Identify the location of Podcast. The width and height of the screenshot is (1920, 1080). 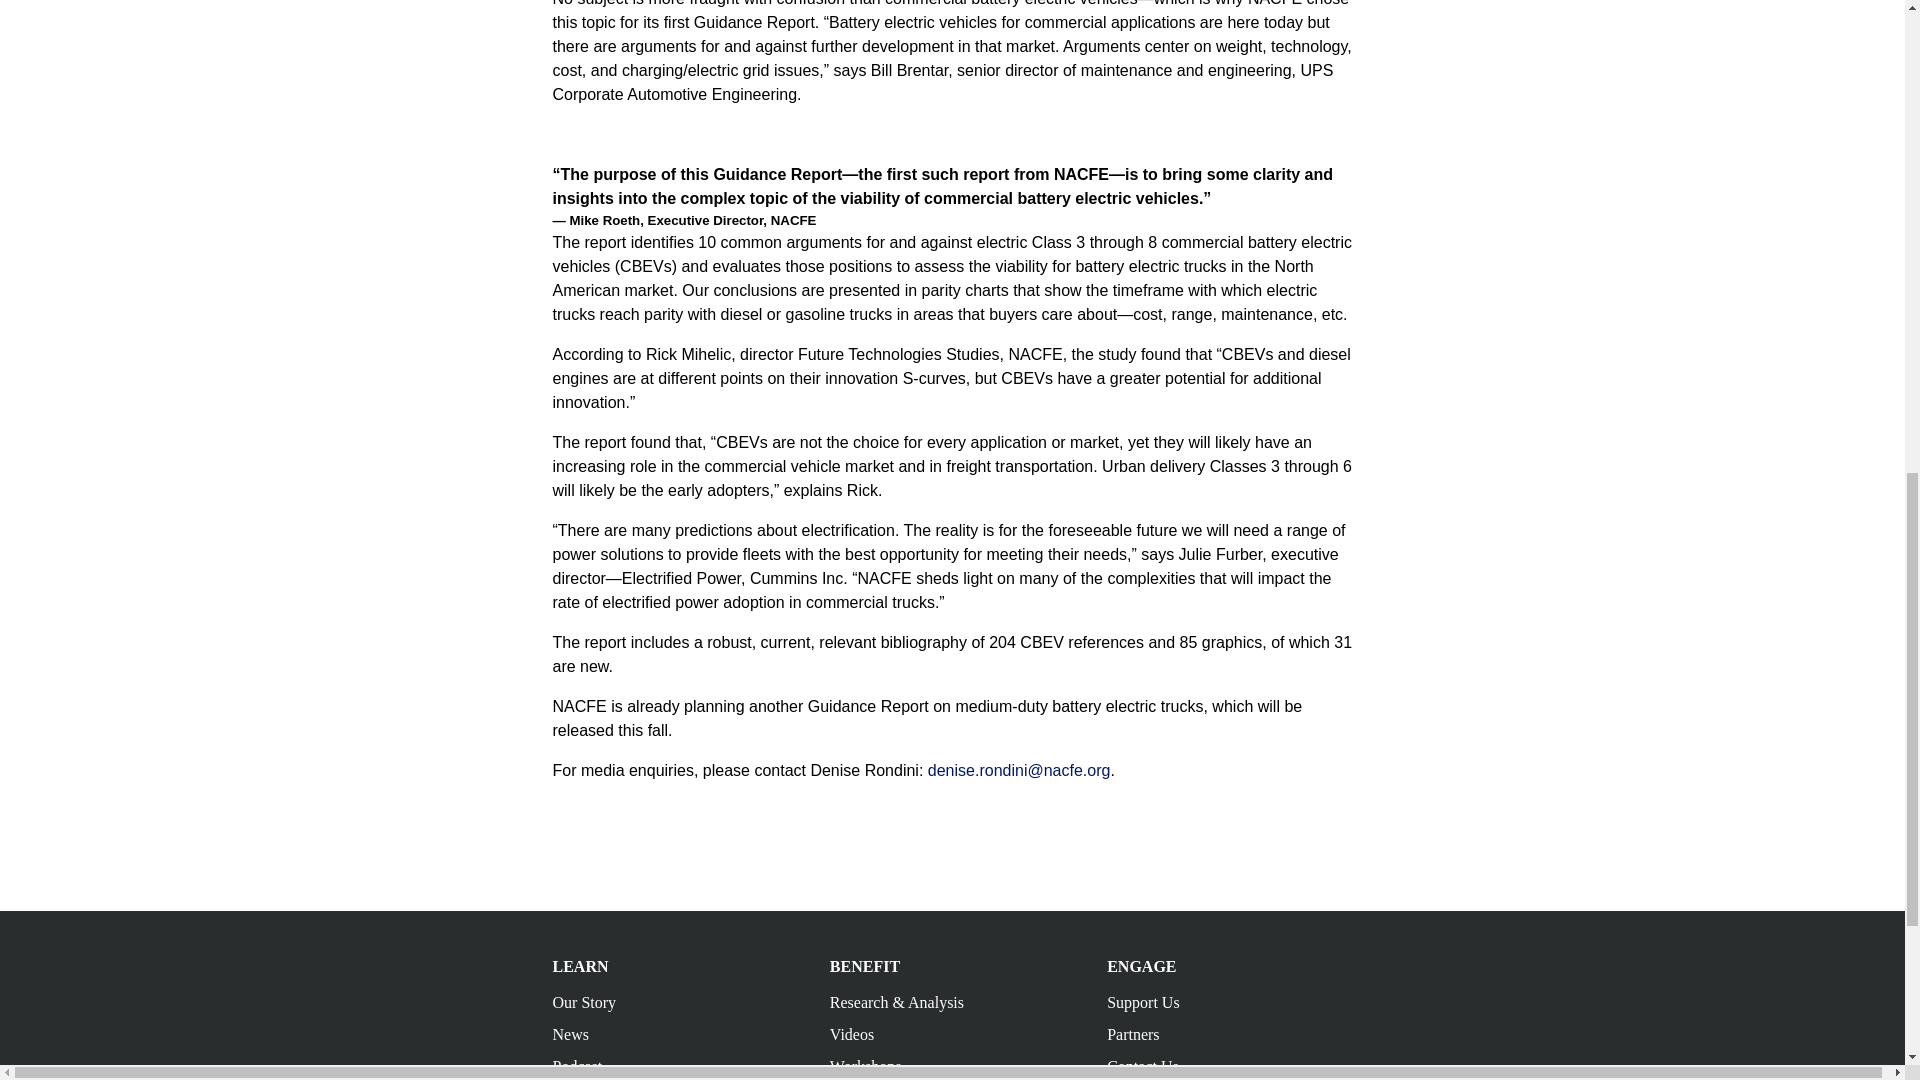
(577, 1066).